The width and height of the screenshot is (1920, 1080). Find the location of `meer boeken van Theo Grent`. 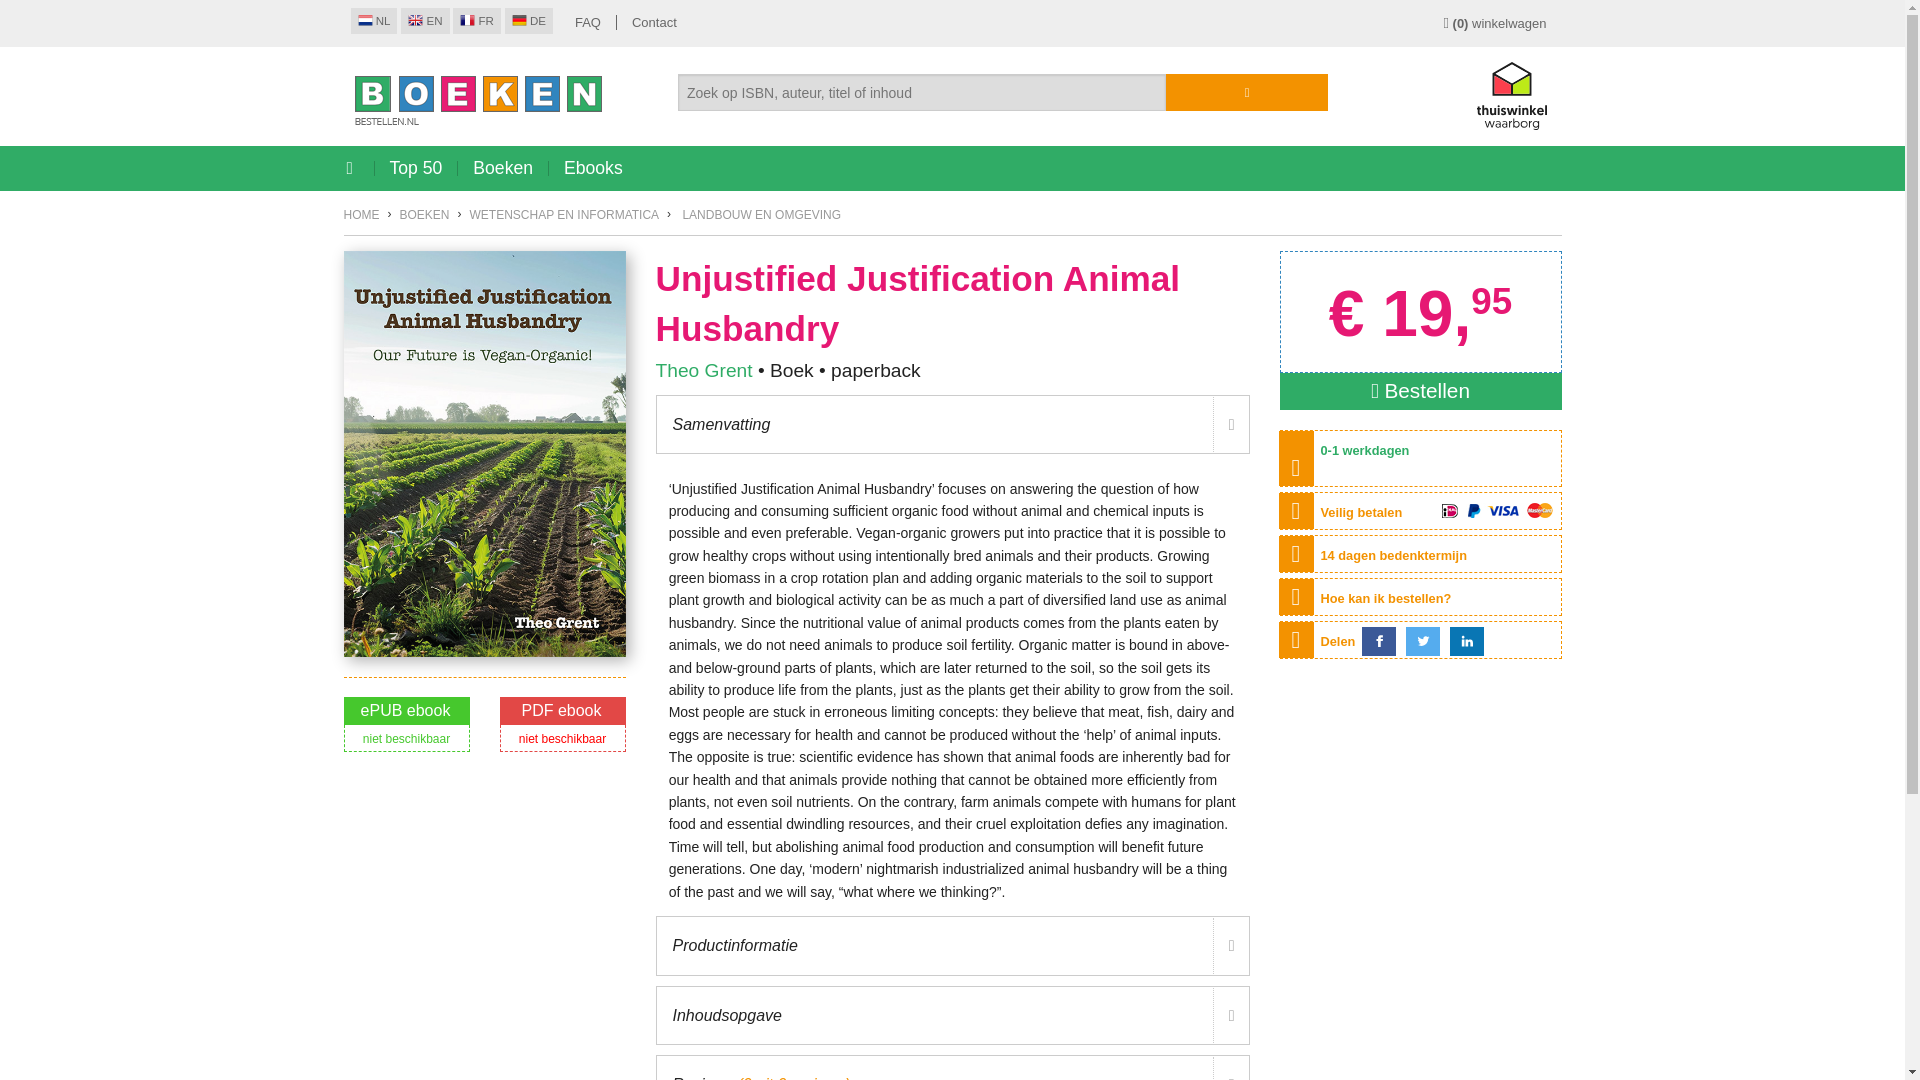

meer boeken van Theo Grent is located at coordinates (704, 370).